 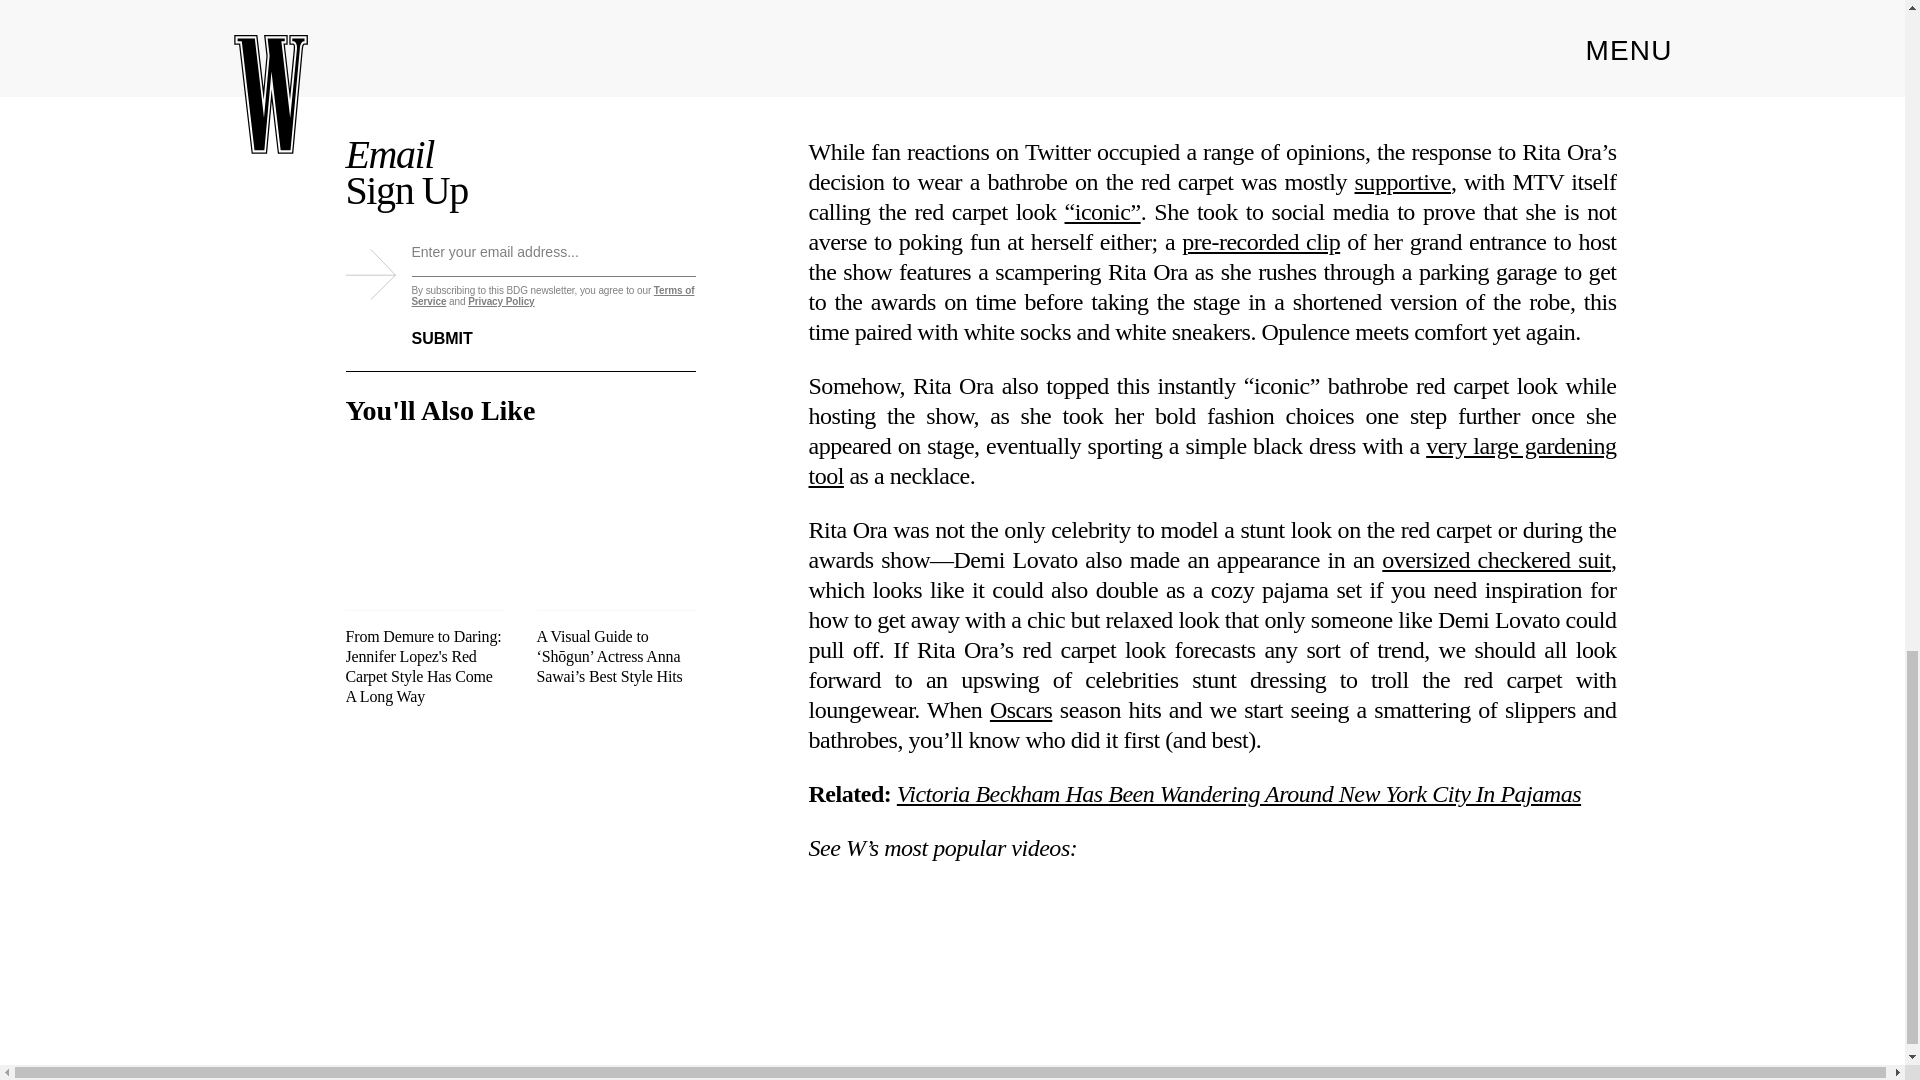 What do you see at coordinates (1261, 241) in the screenshot?
I see `pre-recorded clip` at bounding box center [1261, 241].